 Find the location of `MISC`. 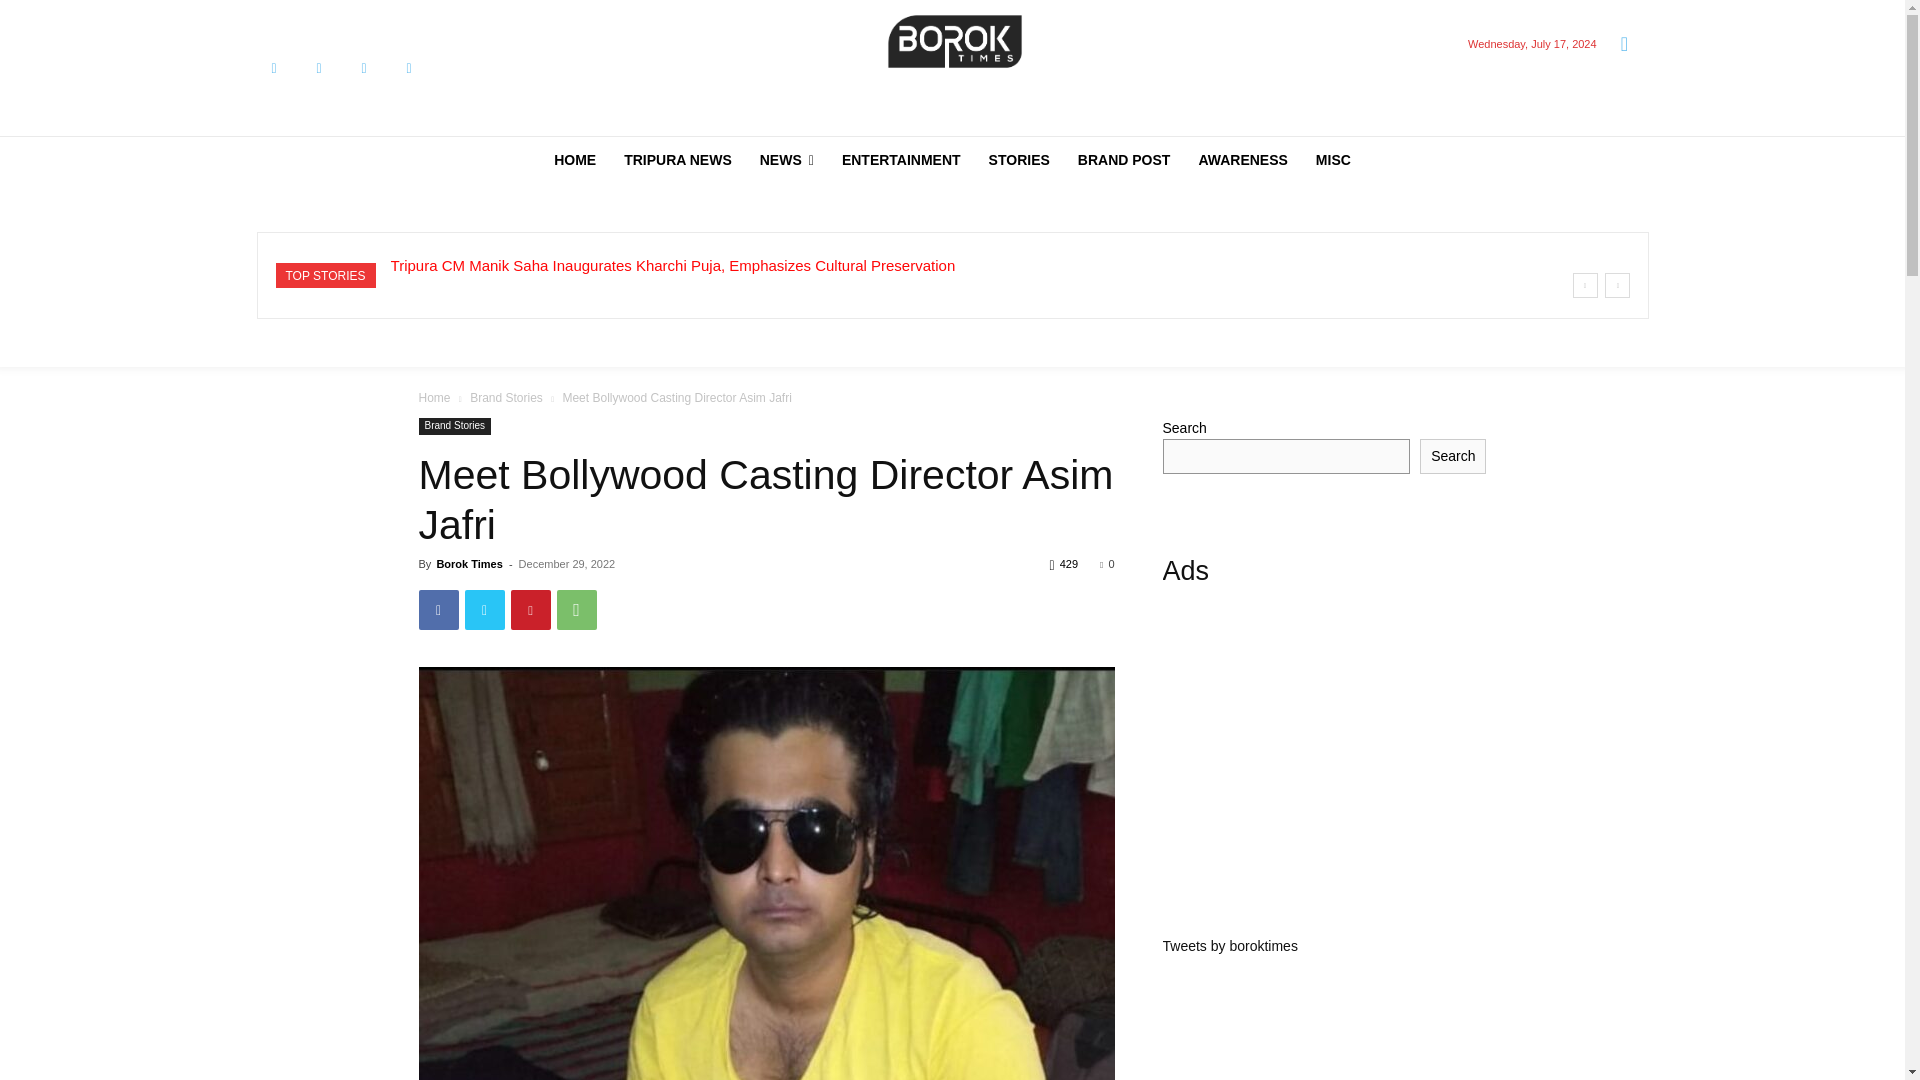

MISC is located at coordinates (1333, 160).